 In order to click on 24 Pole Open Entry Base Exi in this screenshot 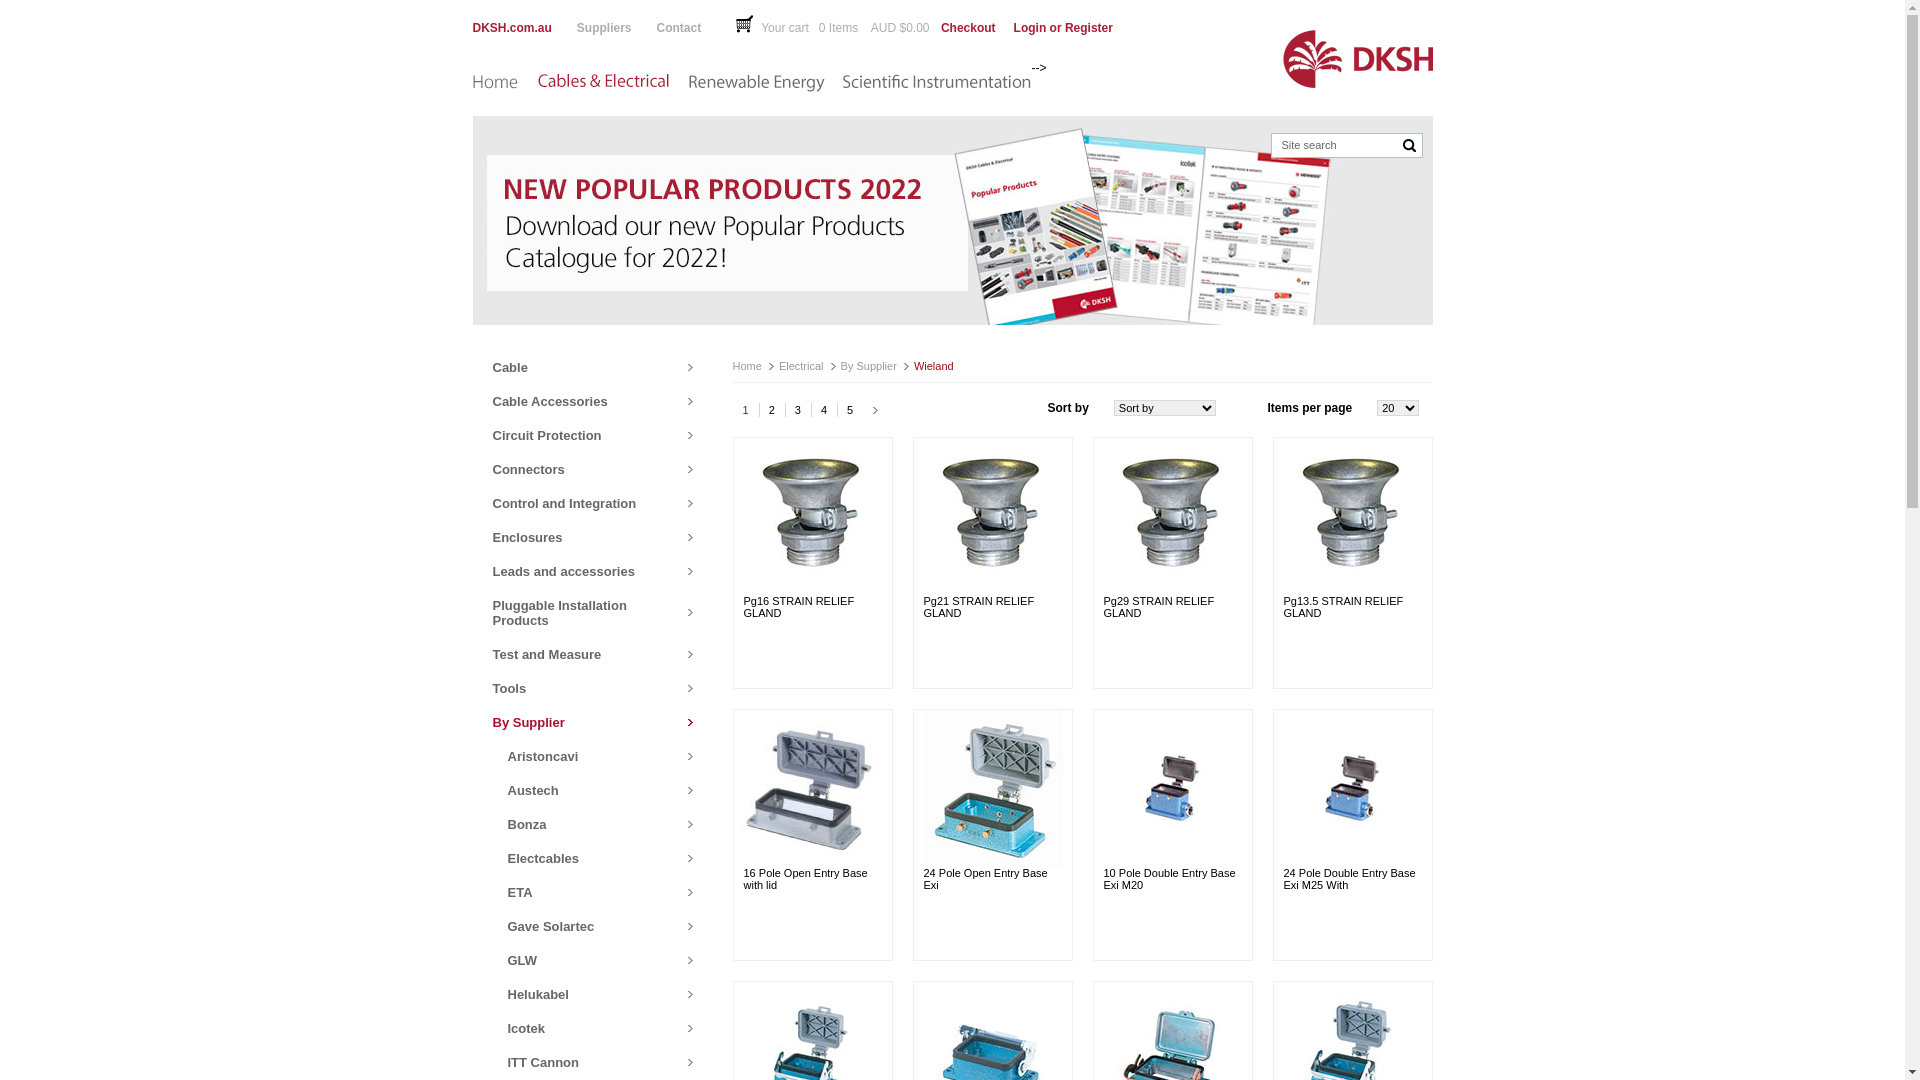, I will do `click(986, 879)`.